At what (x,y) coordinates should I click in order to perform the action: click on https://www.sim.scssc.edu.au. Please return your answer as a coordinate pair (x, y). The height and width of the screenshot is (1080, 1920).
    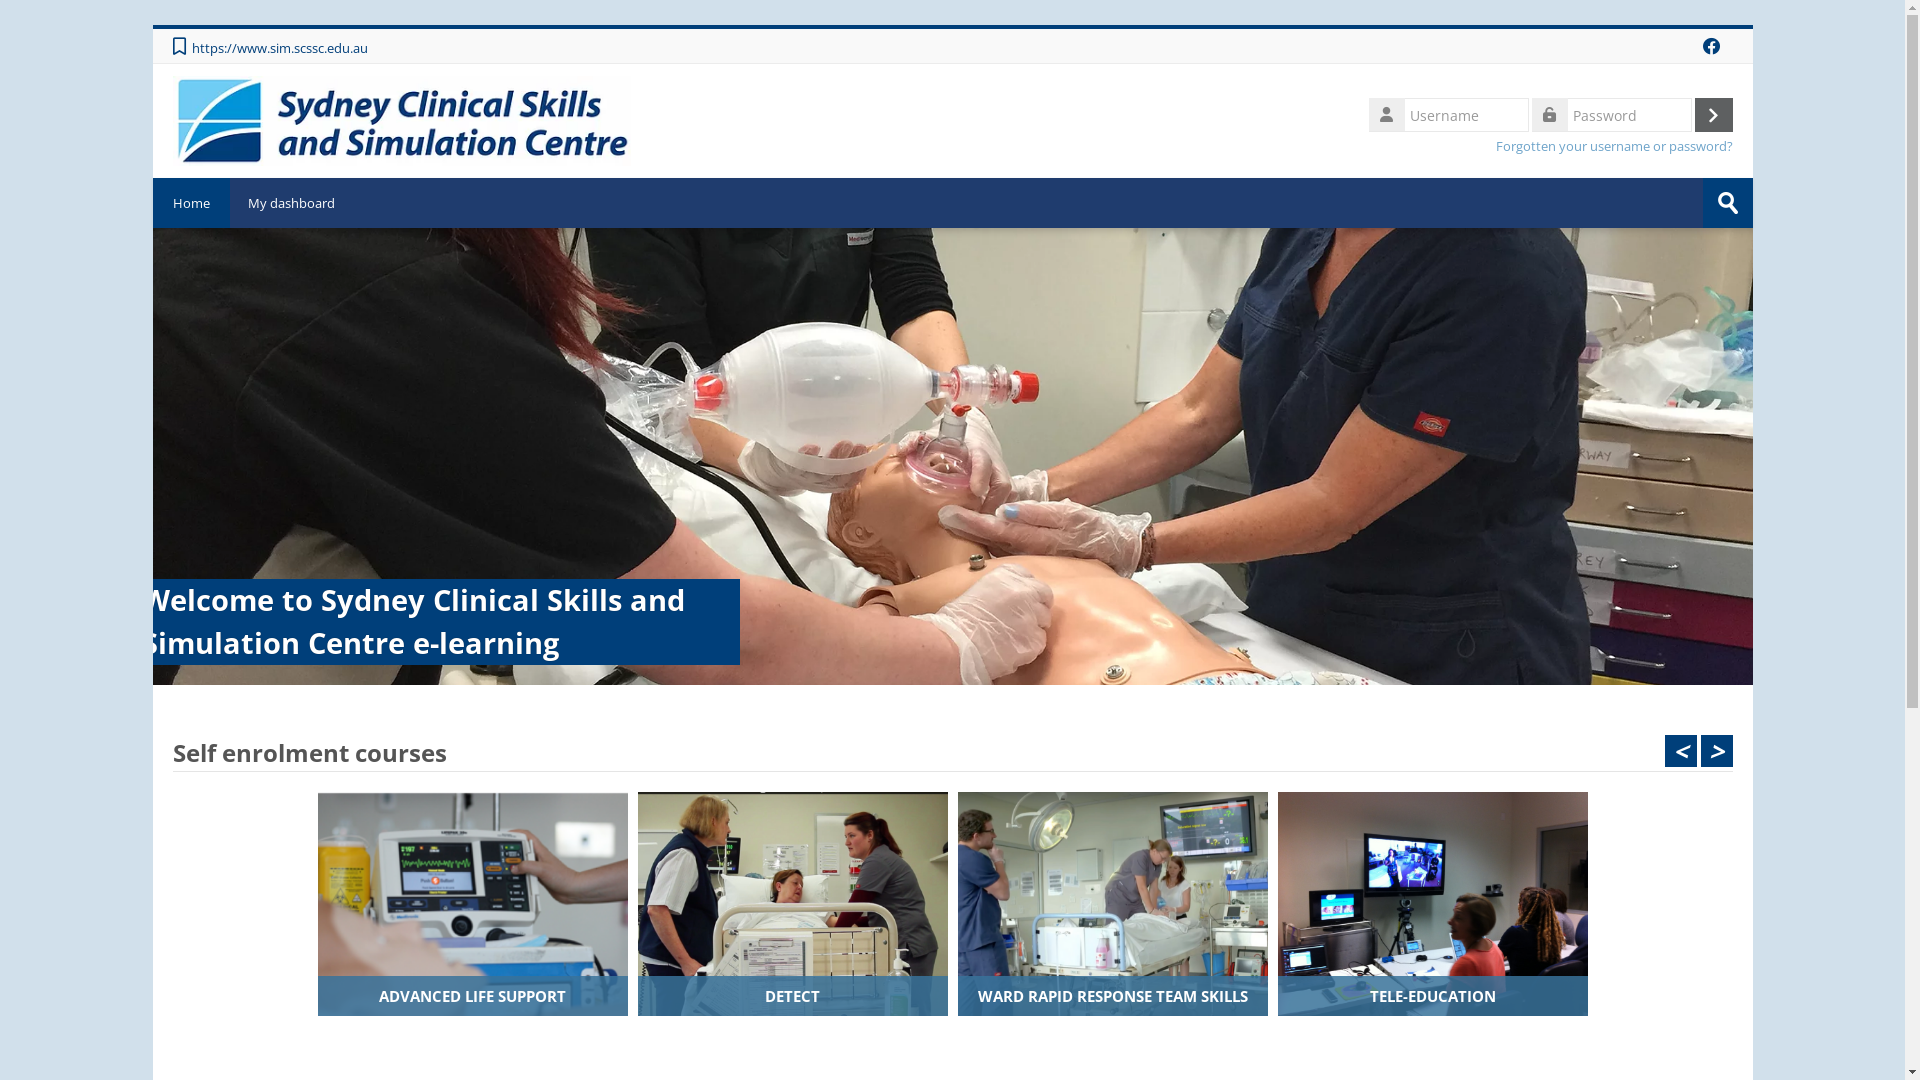
    Looking at the image, I should click on (288, 48).